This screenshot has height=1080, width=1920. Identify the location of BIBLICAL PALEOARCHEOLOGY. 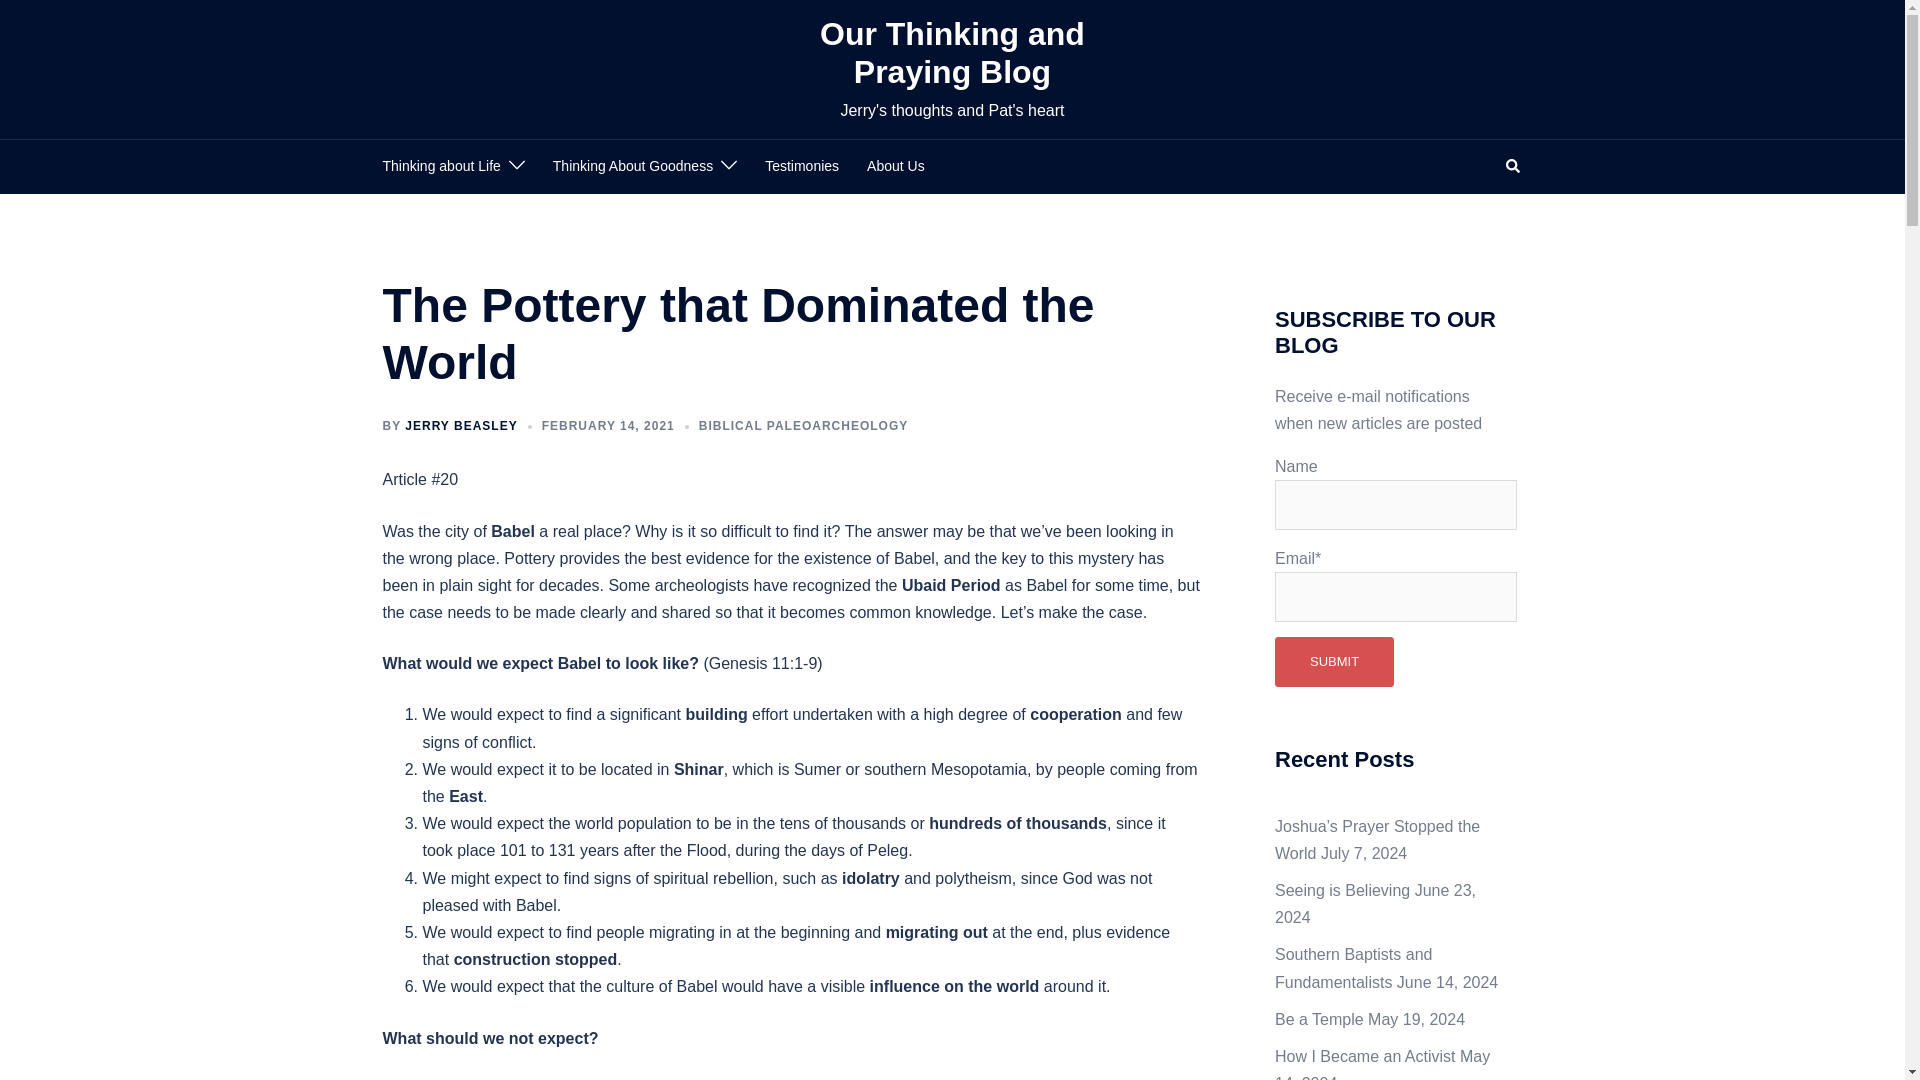
(803, 426).